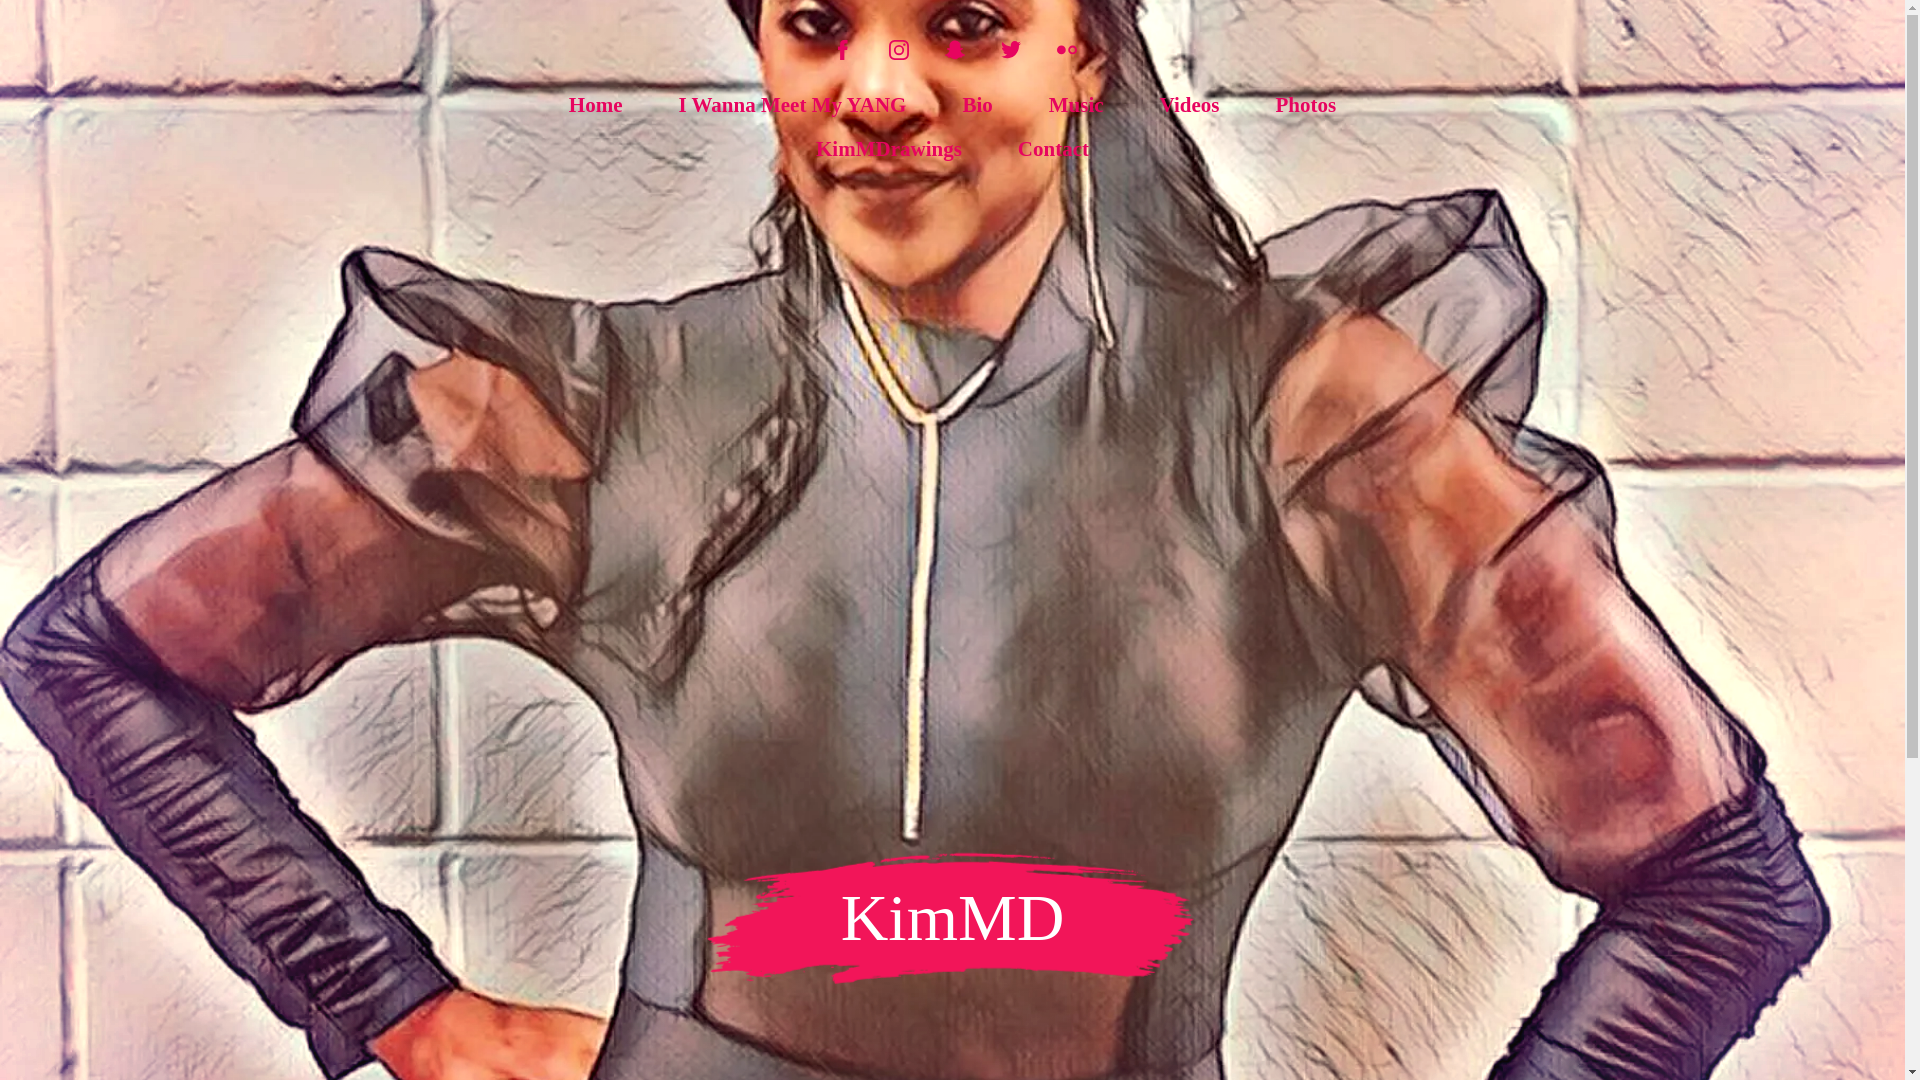 This screenshot has height=1080, width=1920. What do you see at coordinates (1076, 106) in the screenshot?
I see `Music` at bounding box center [1076, 106].